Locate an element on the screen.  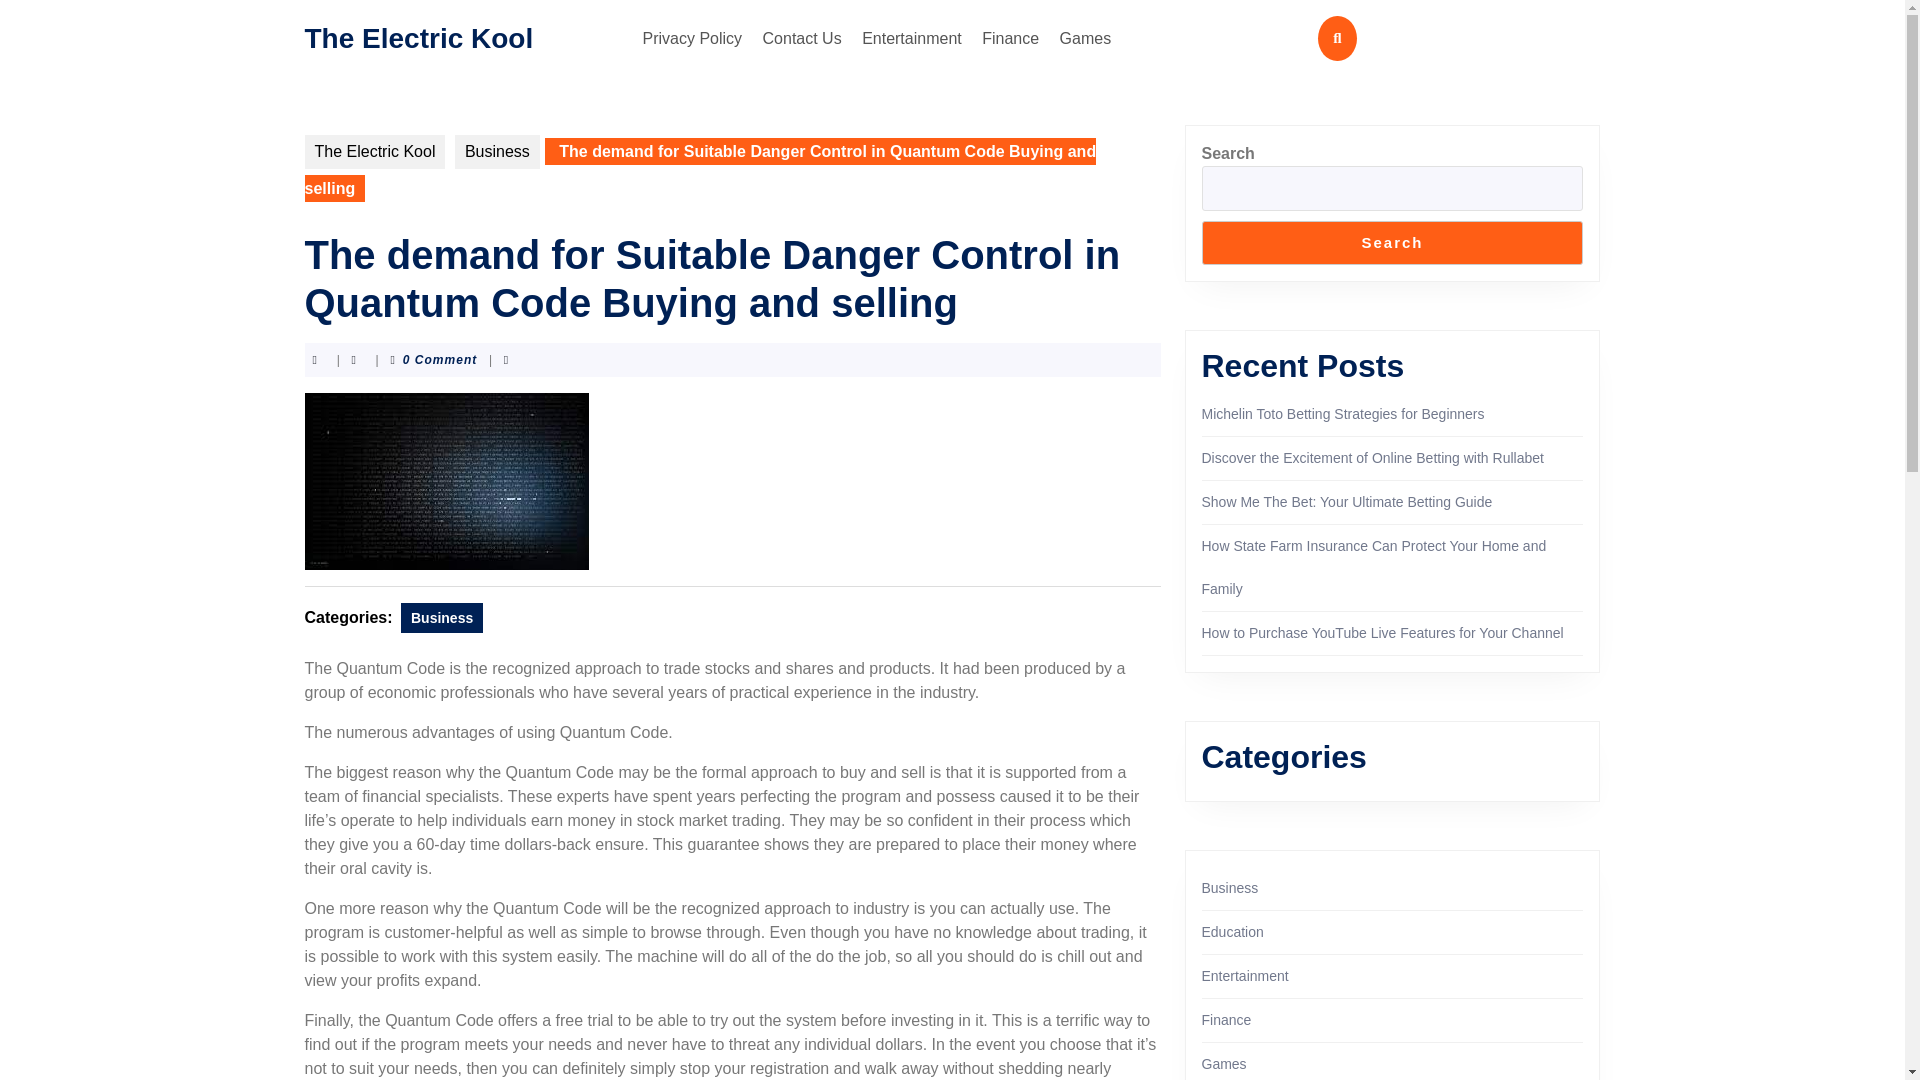
Contact Us is located at coordinates (802, 38).